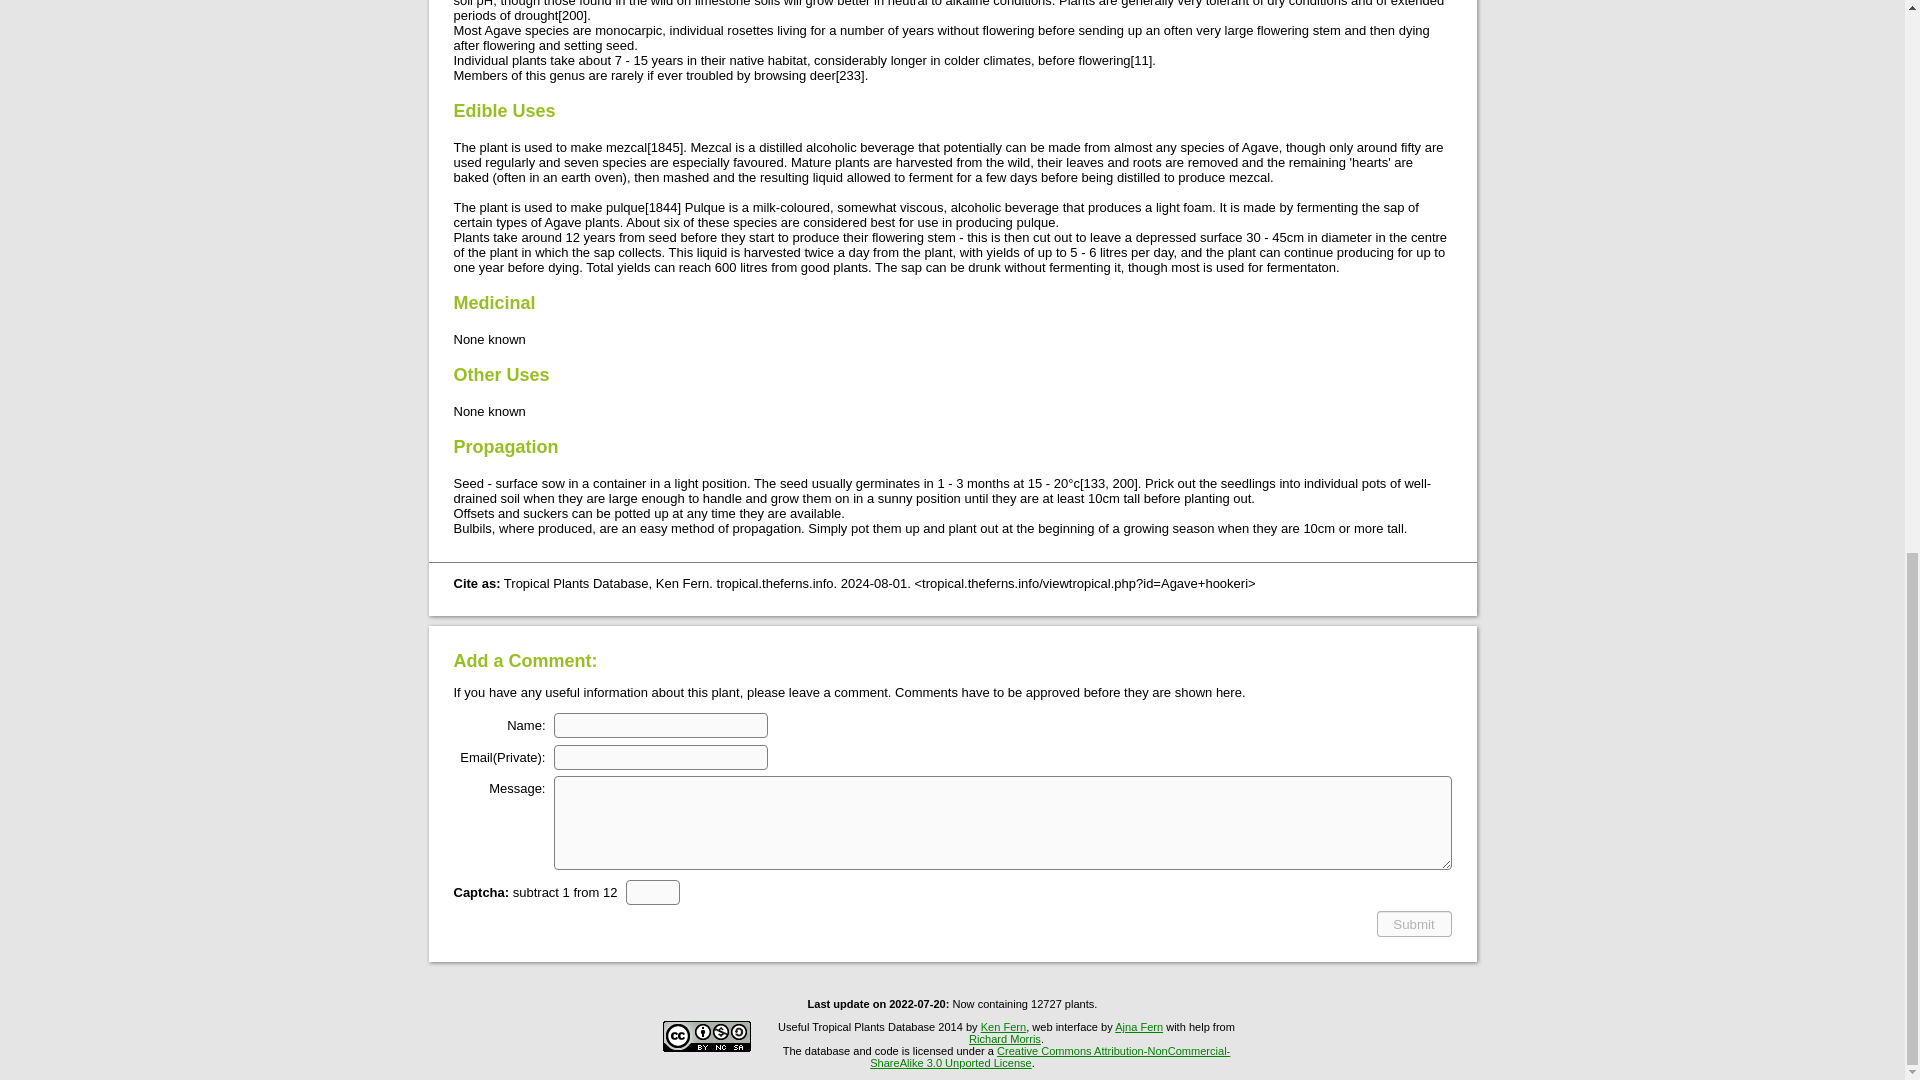 Image resolution: width=1920 pixels, height=1080 pixels. Describe the element at coordinates (1139, 1026) in the screenshot. I see `Ajna Fern` at that location.